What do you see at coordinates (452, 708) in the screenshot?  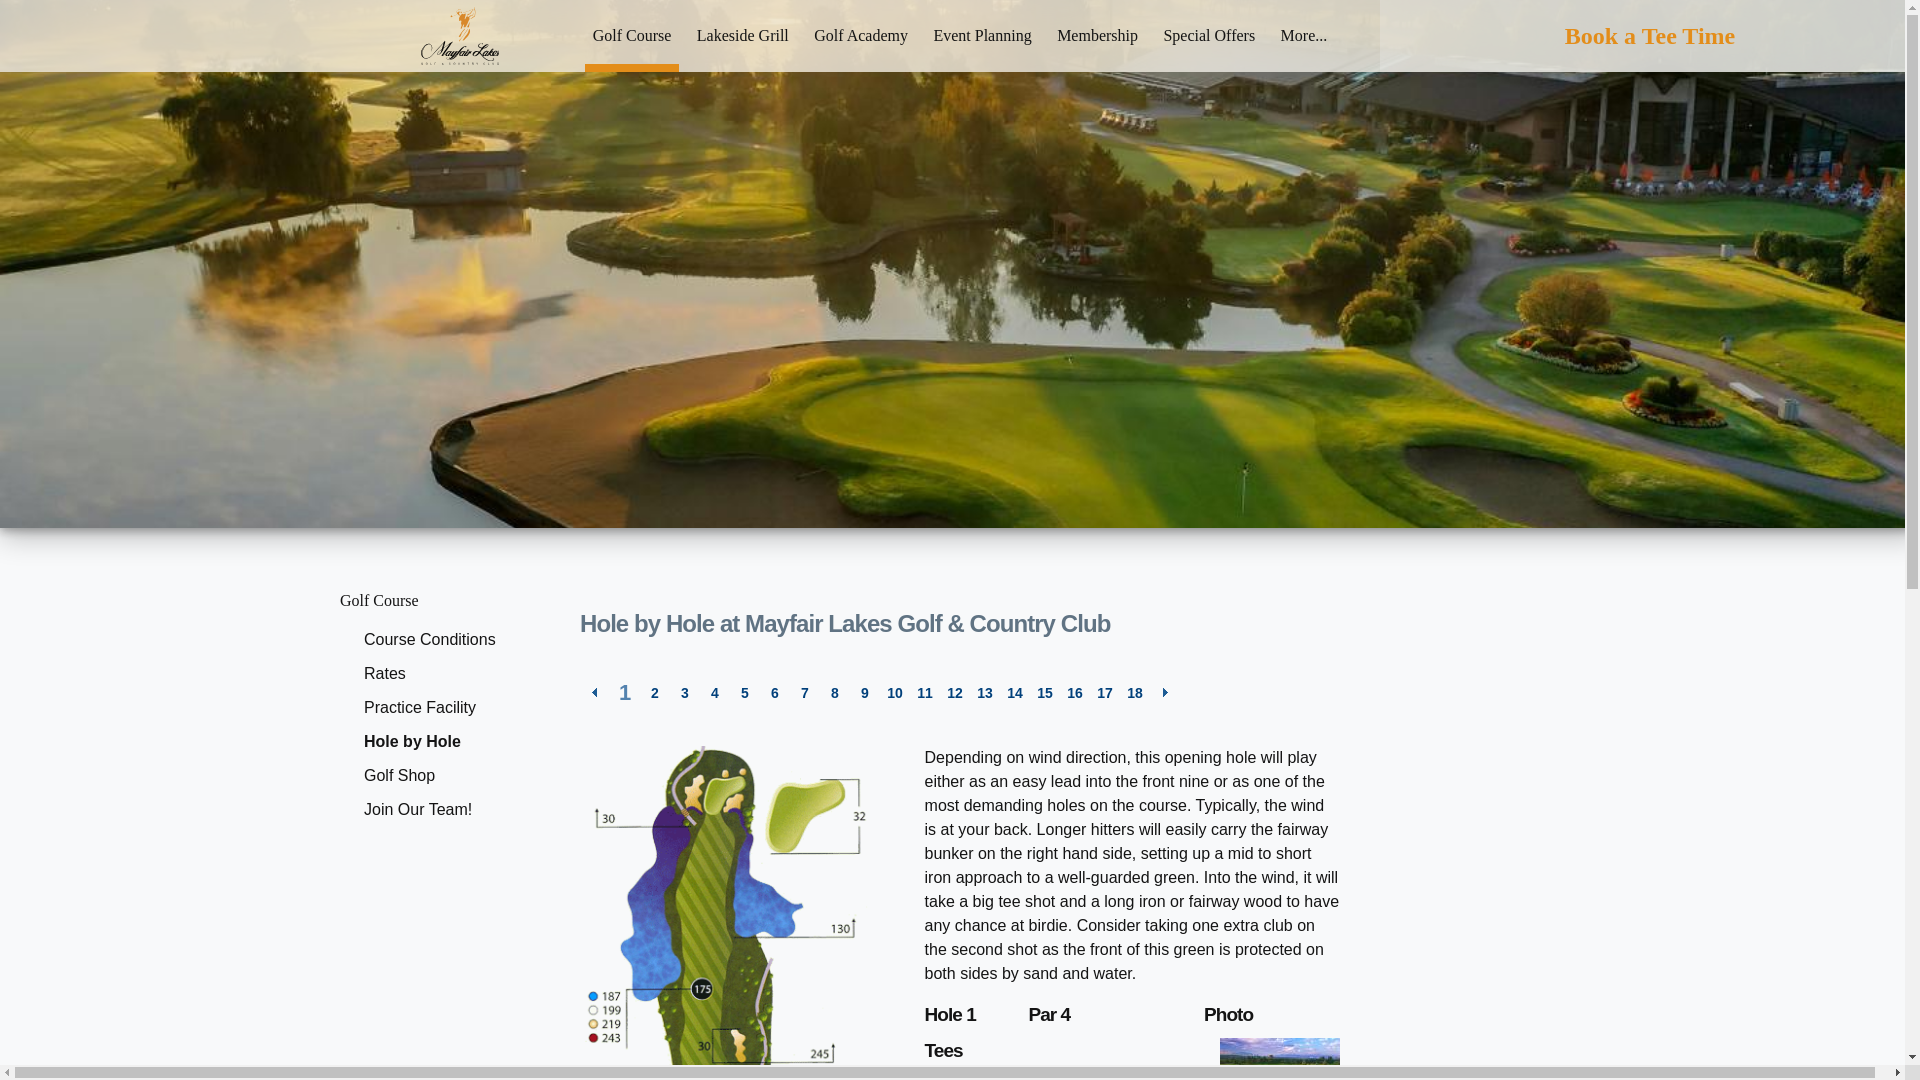 I see `Practice Facility` at bounding box center [452, 708].